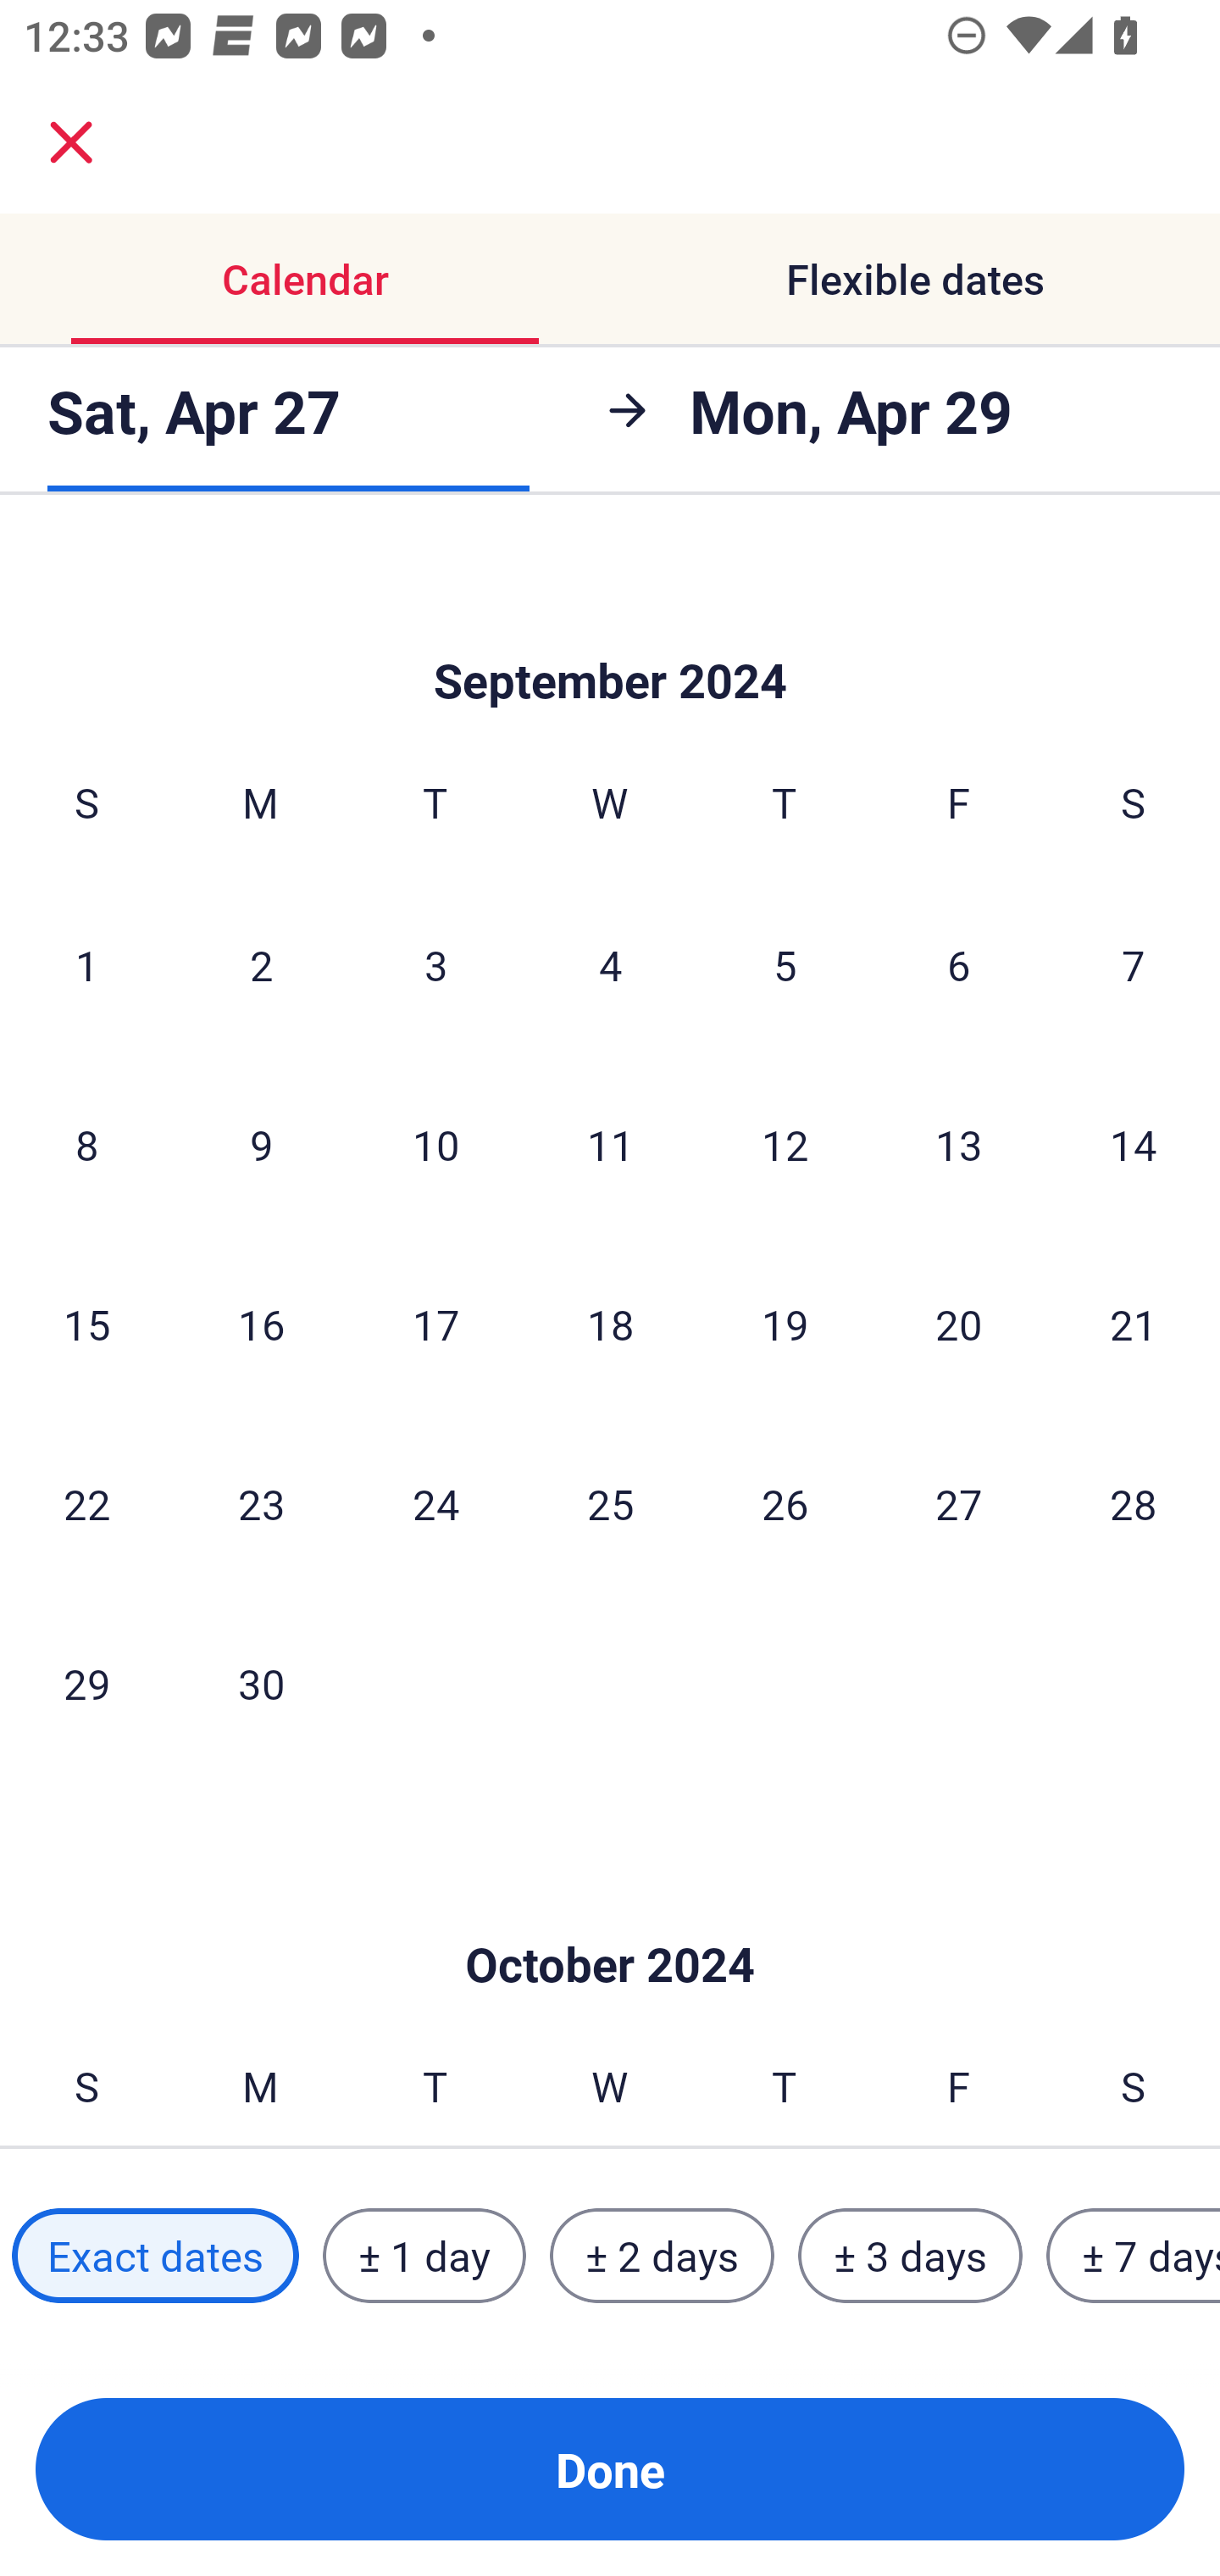  Describe the element at coordinates (261, 1324) in the screenshot. I see `16 Monday, September 16, 2024` at that location.